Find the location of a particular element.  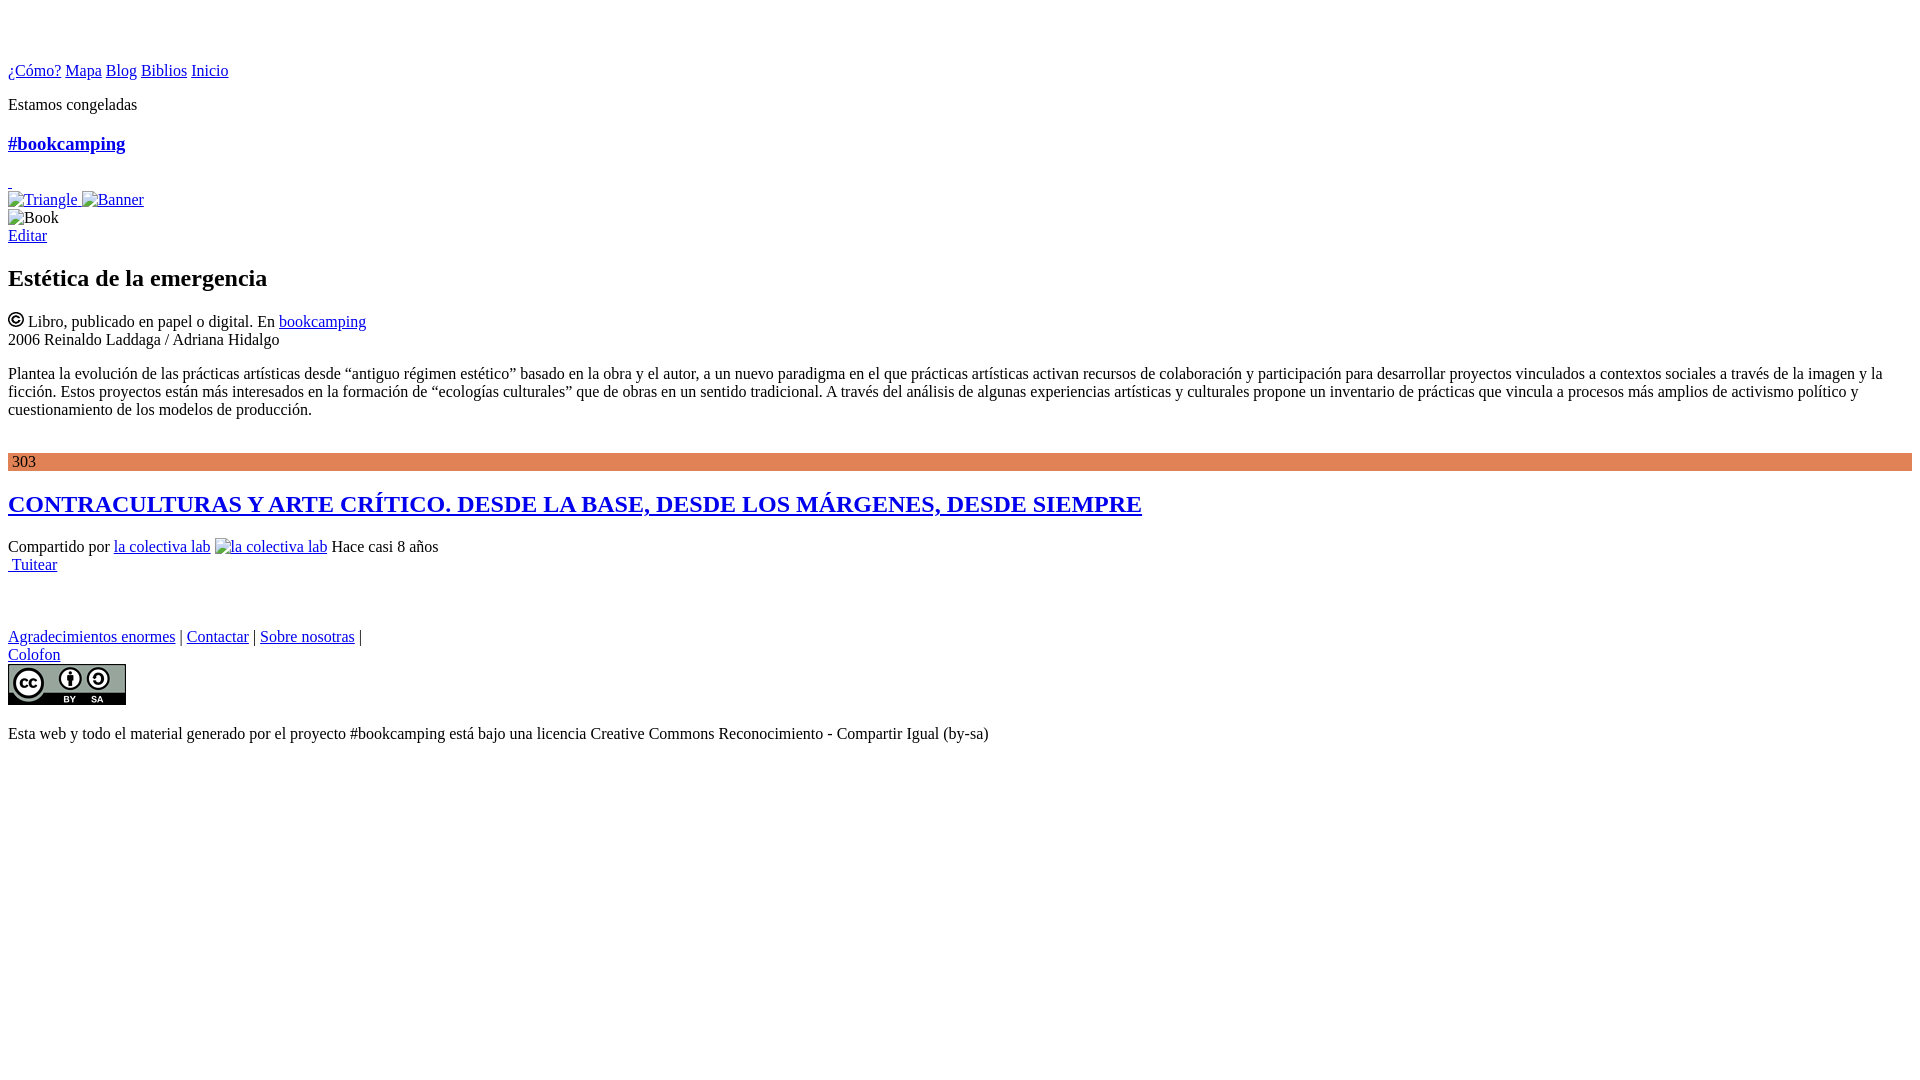

#bookcamping
  is located at coordinates (960, 172).